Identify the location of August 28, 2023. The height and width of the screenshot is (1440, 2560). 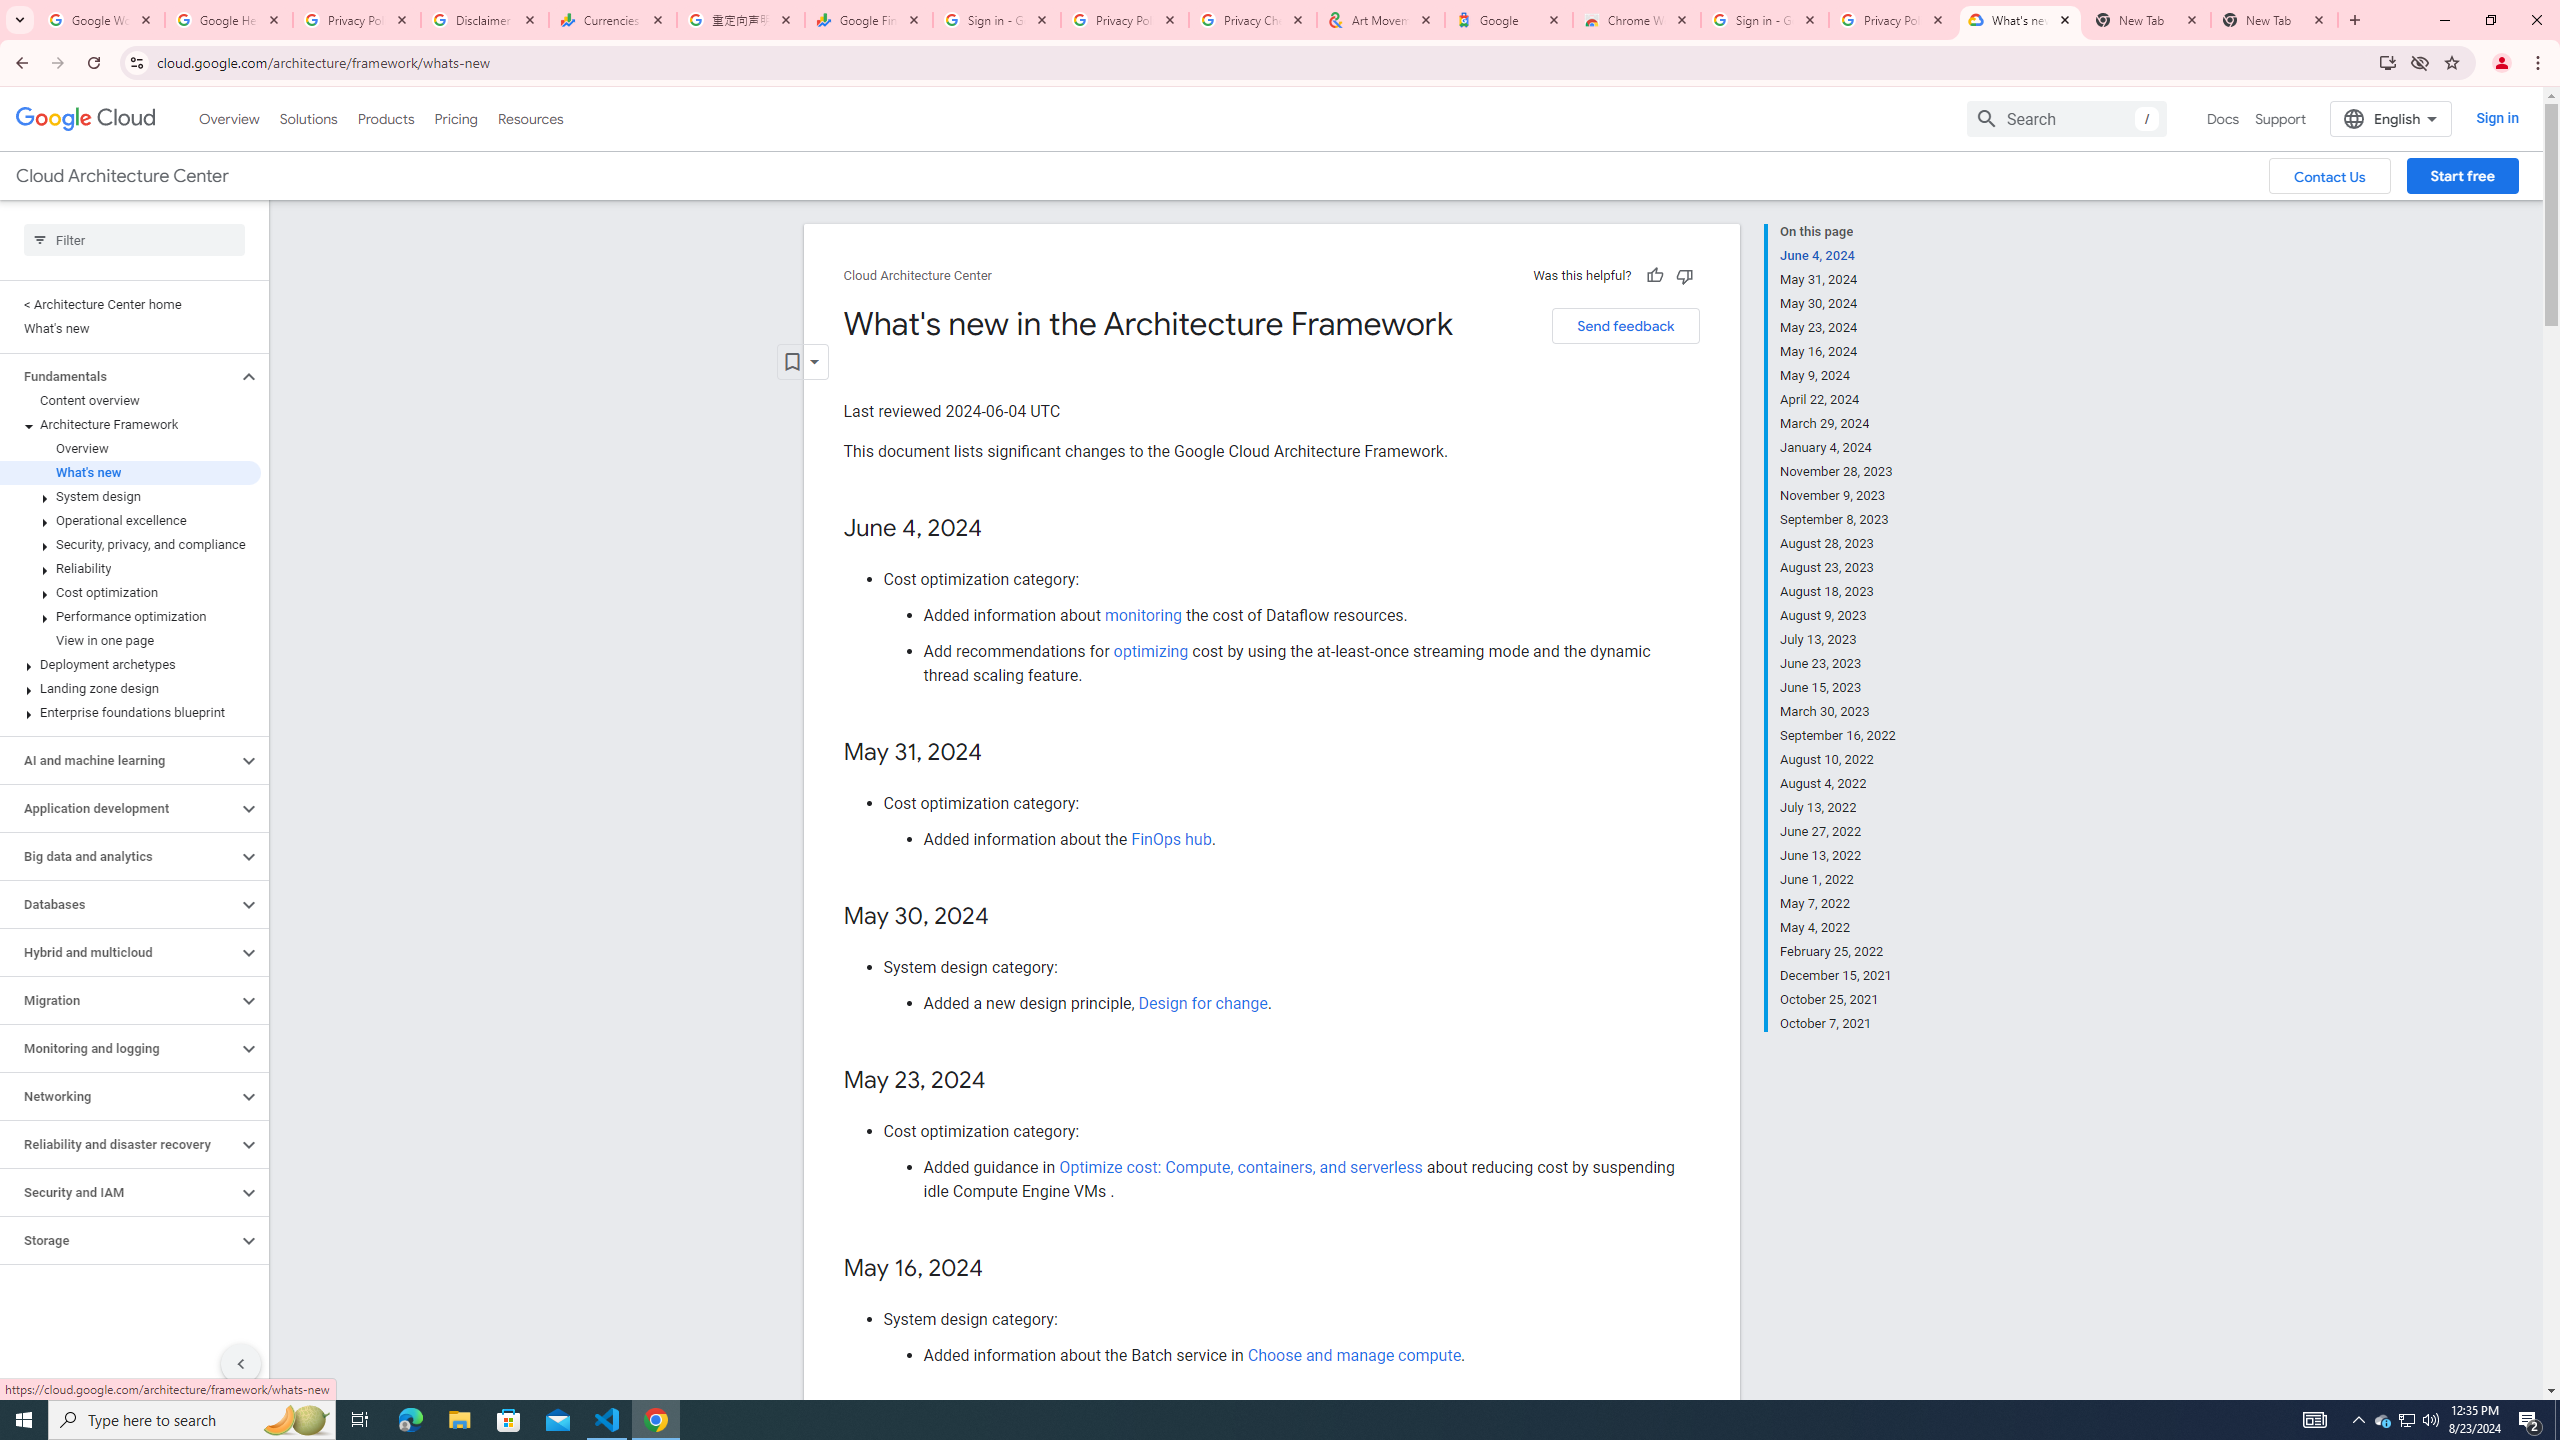
(1838, 543).